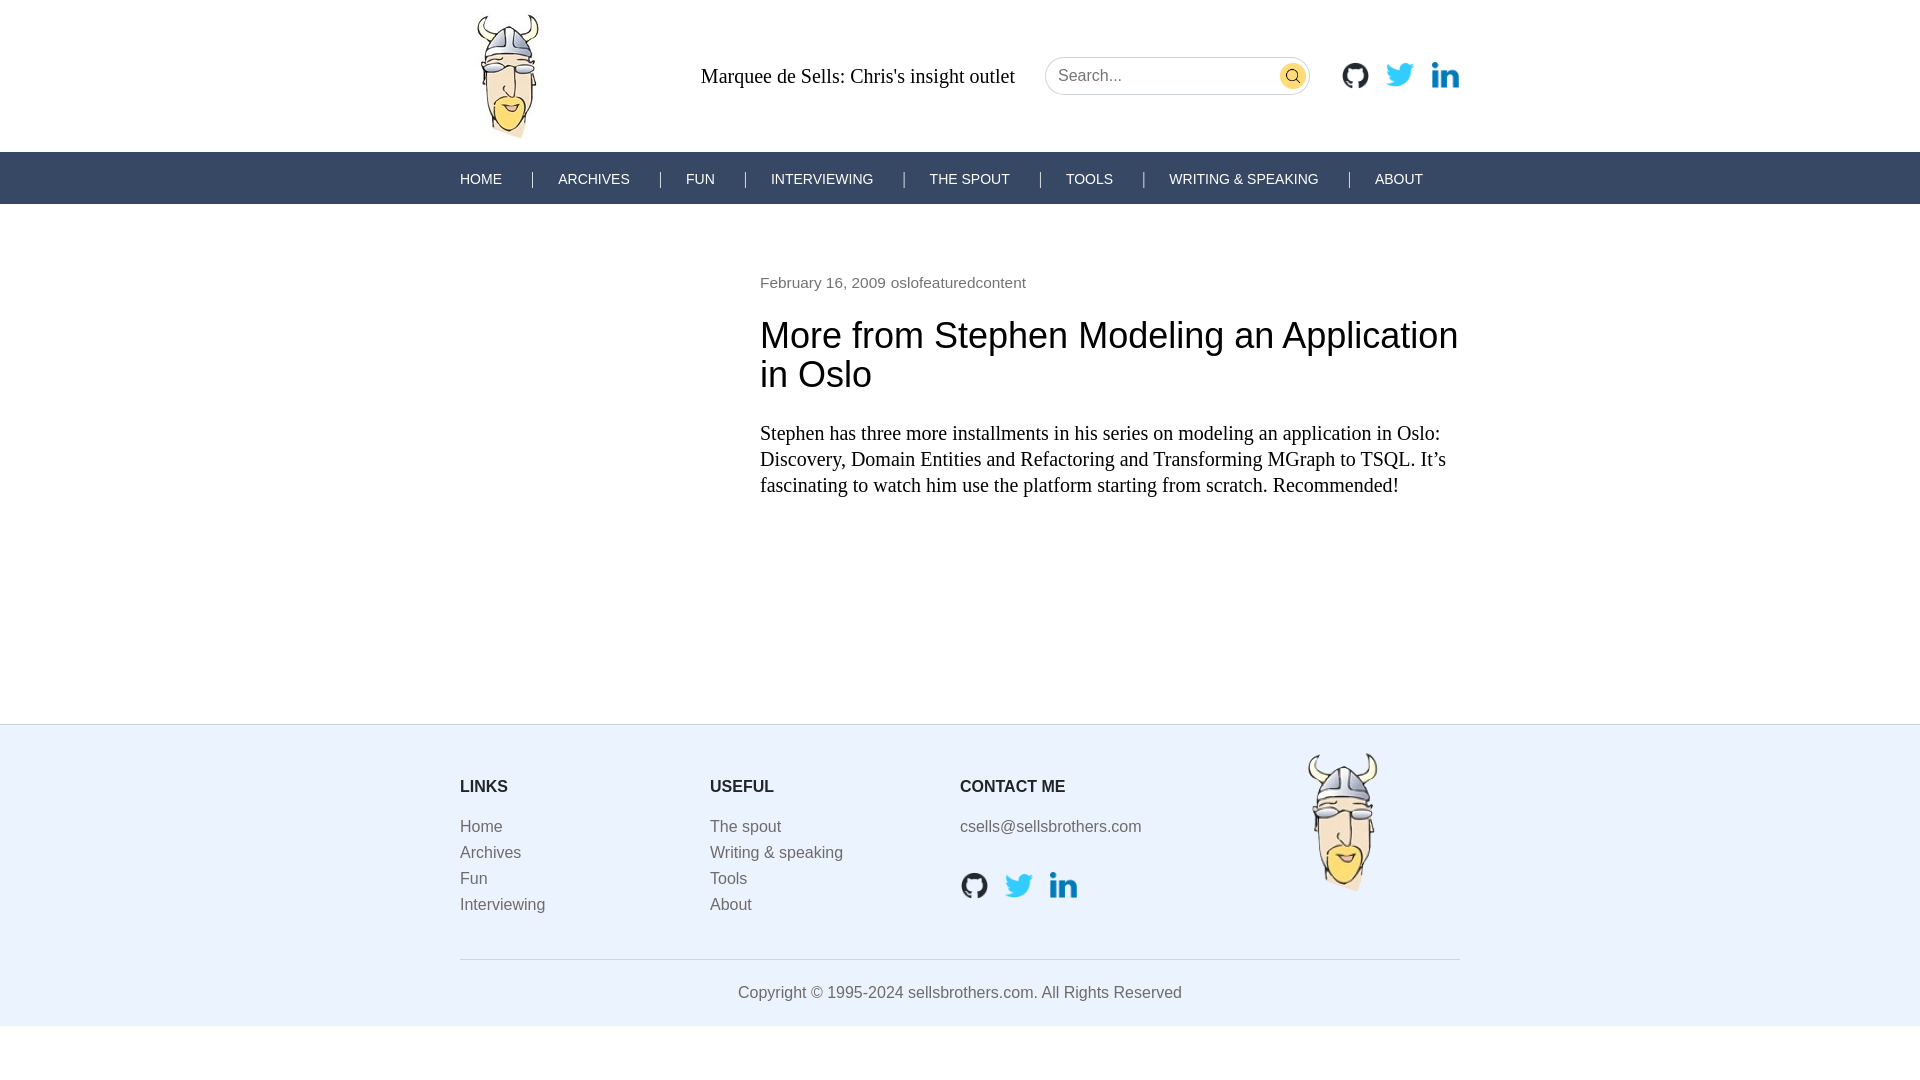 Image resolution: width=1920 pixels, height=1080 pixels. I want to click on LinkedIn, so click(1064, 884).